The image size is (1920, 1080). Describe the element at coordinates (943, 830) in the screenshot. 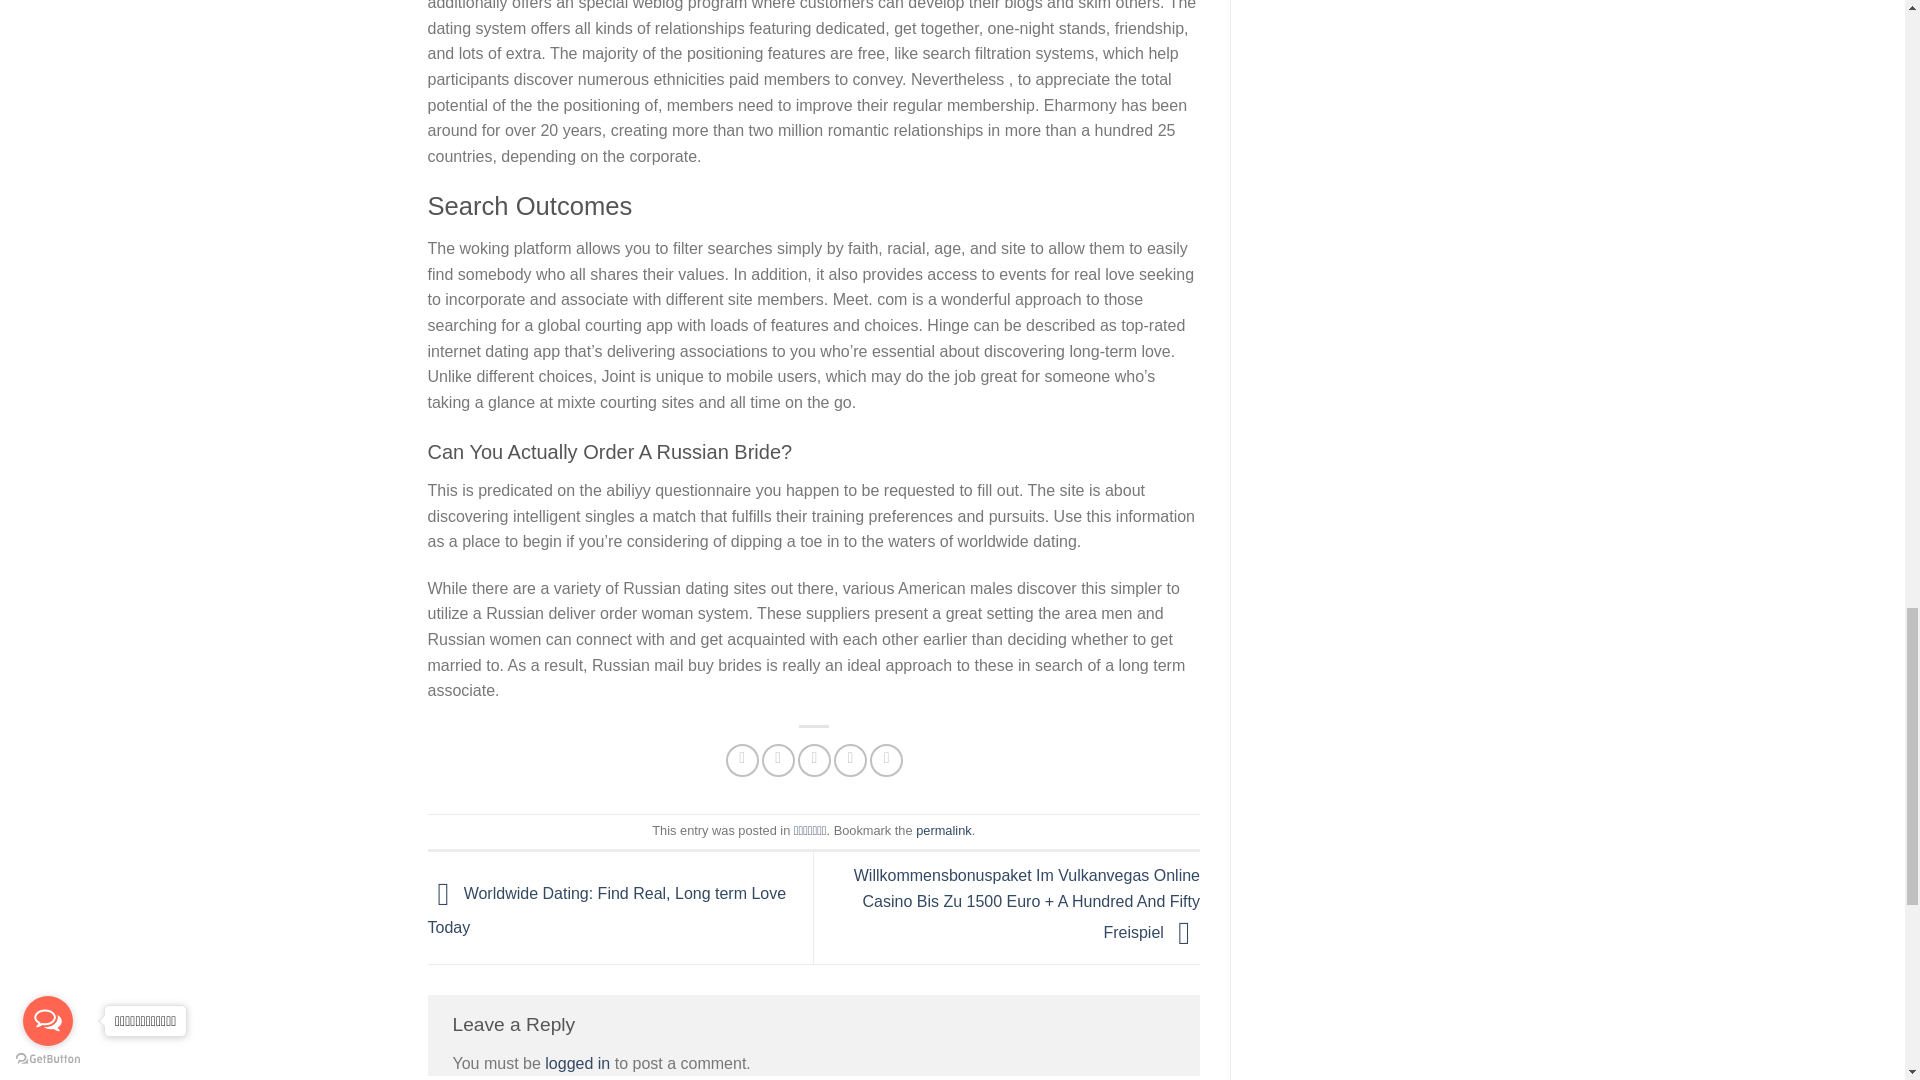

I see `permalink` at that location.